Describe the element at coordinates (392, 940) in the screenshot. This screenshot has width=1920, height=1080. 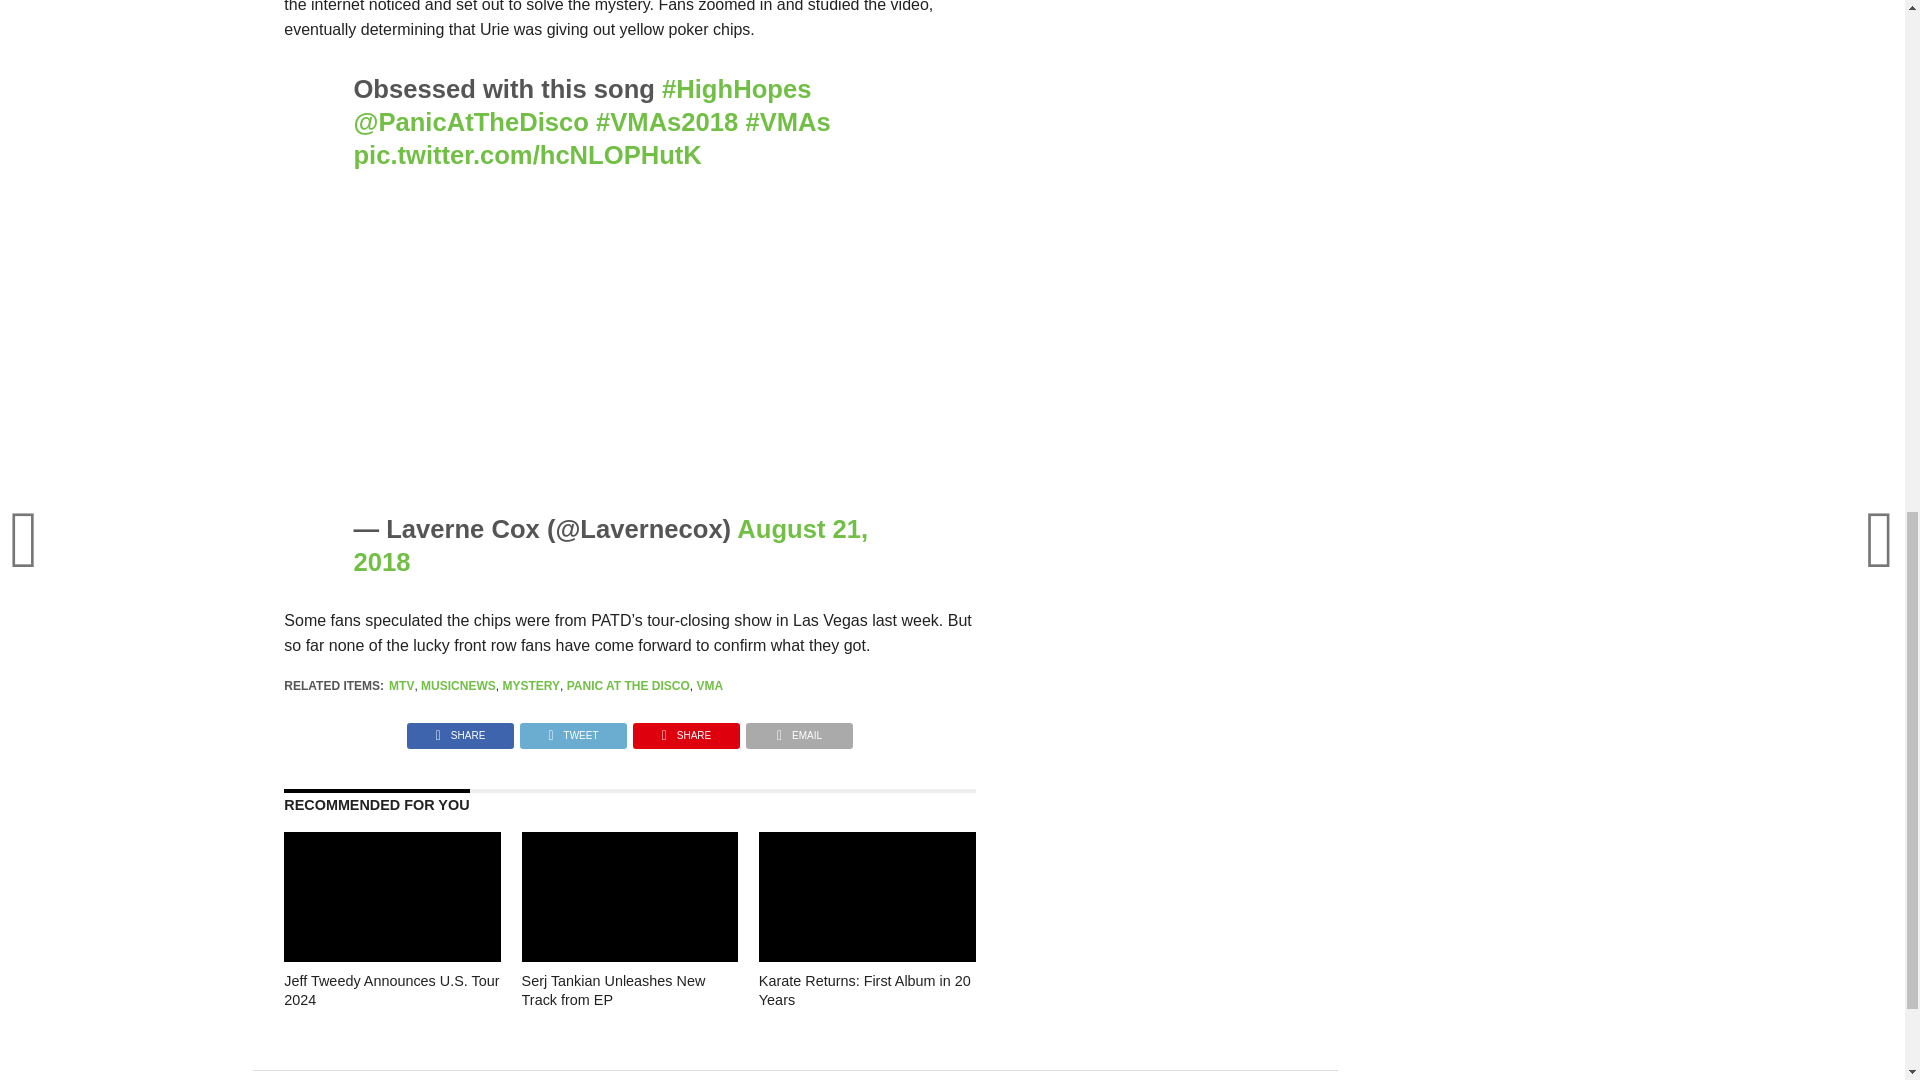
I see `BarcelonaSpain-Oct15JeffTweedyLeadSingerOf - X96` at that location.